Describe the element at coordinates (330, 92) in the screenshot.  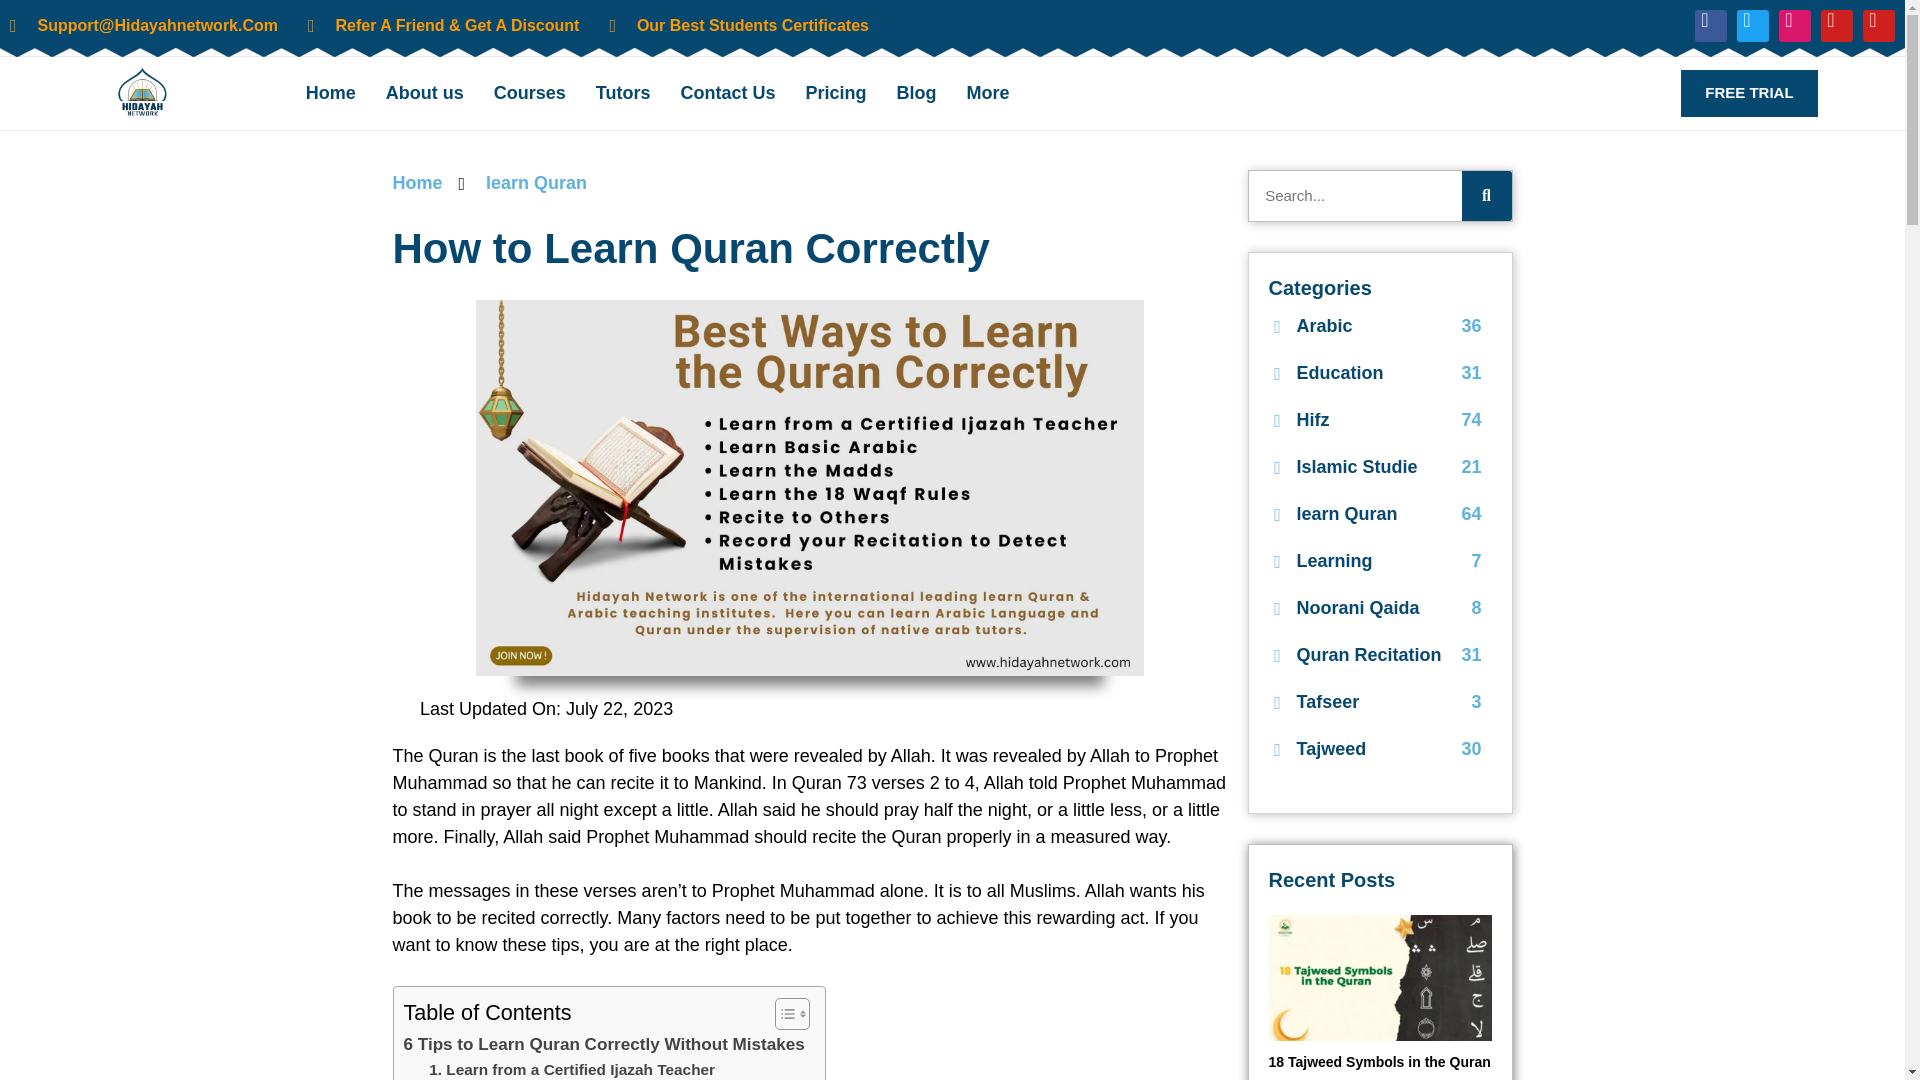
I see `Home` at that location.